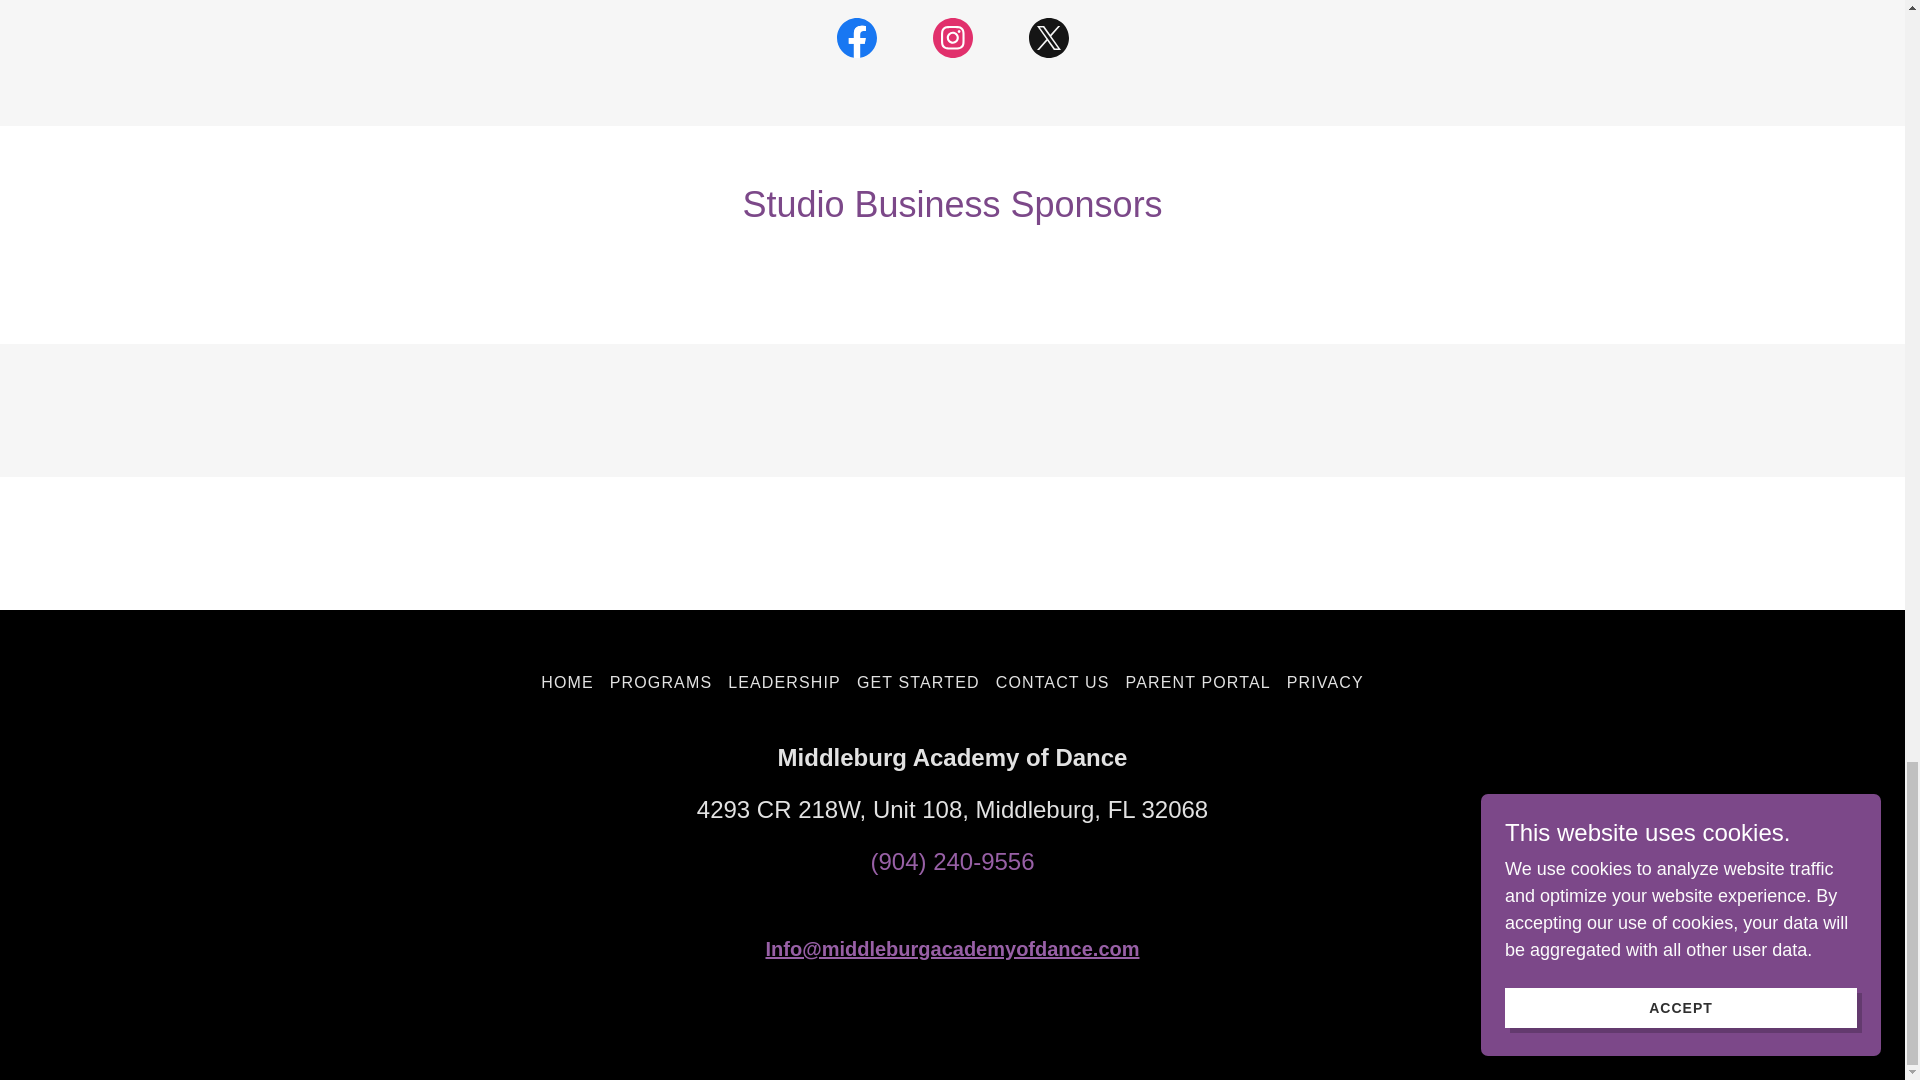 The image size is (1920, 1080). Describe the element at coordinates (784, 682) in the screenshot. I see `LEADERSHIP` at that location.